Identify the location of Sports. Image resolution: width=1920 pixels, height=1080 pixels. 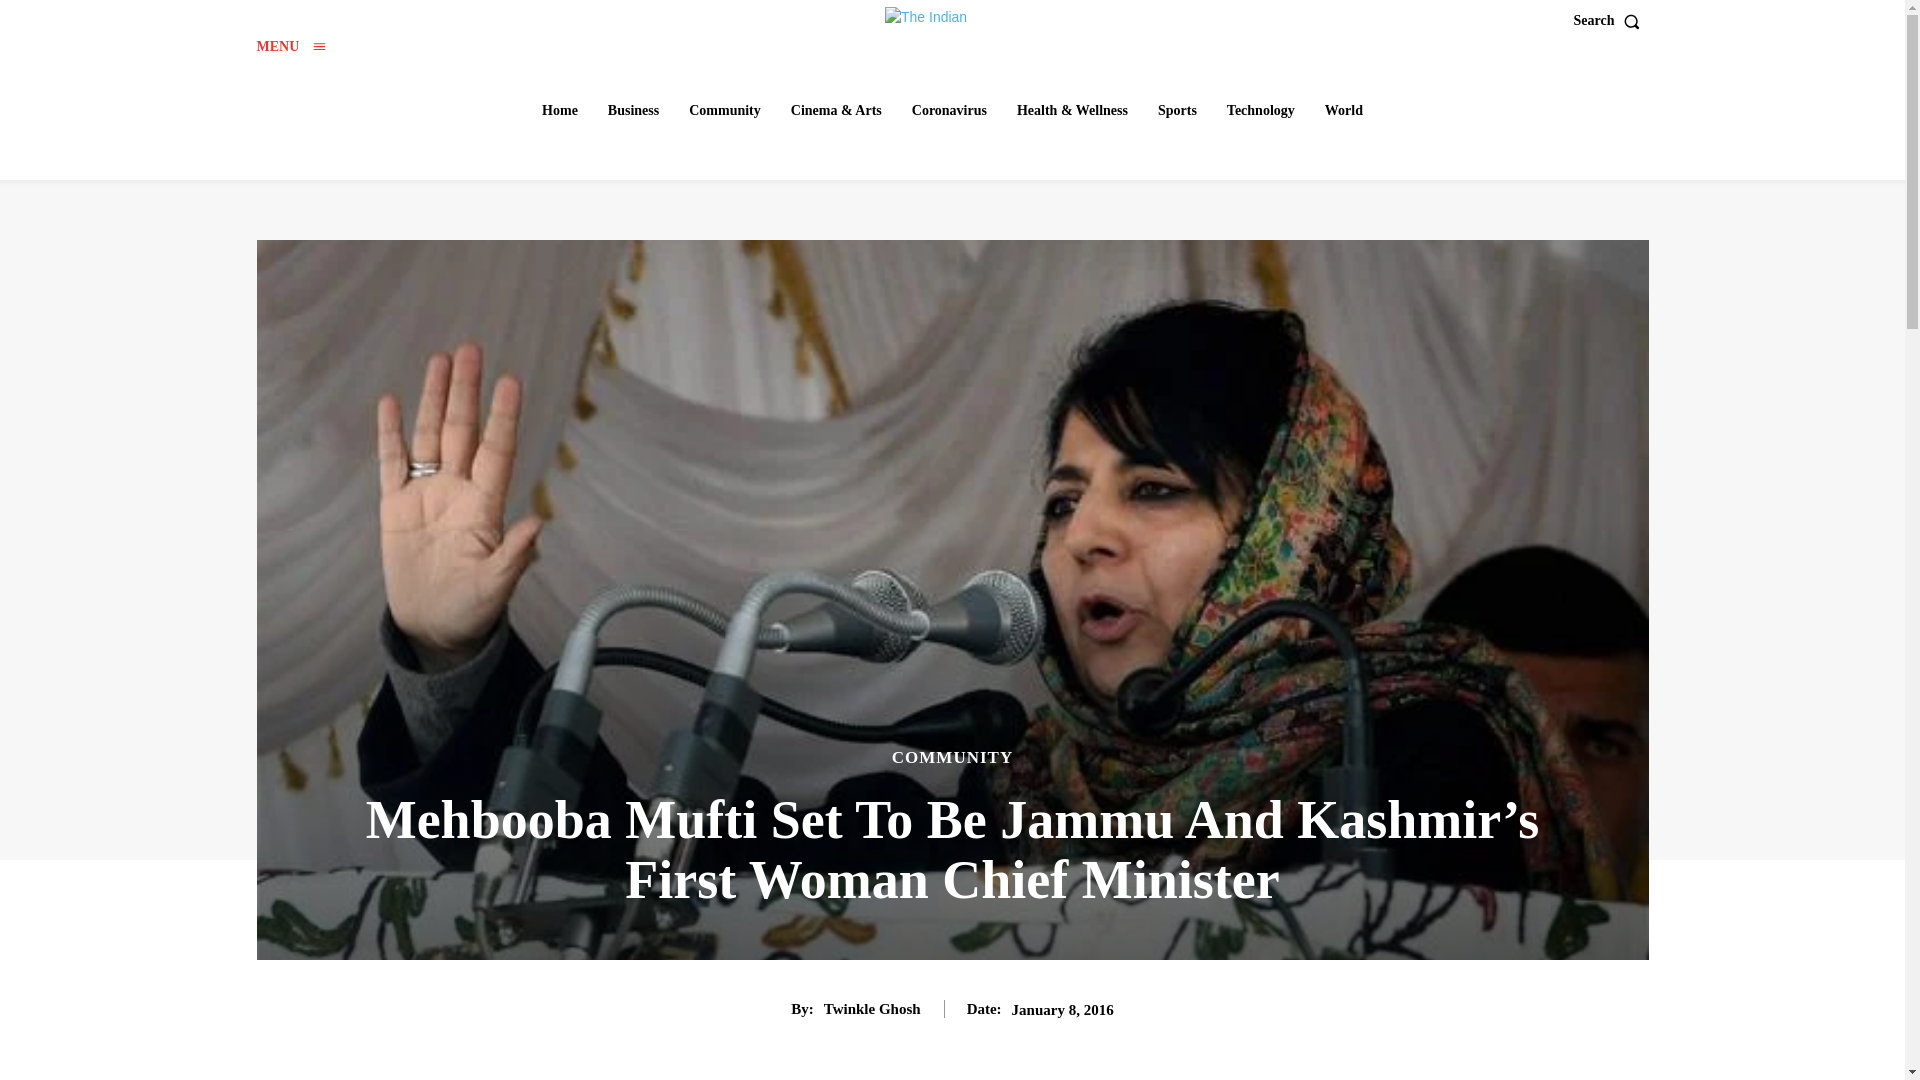
(1178, 110).